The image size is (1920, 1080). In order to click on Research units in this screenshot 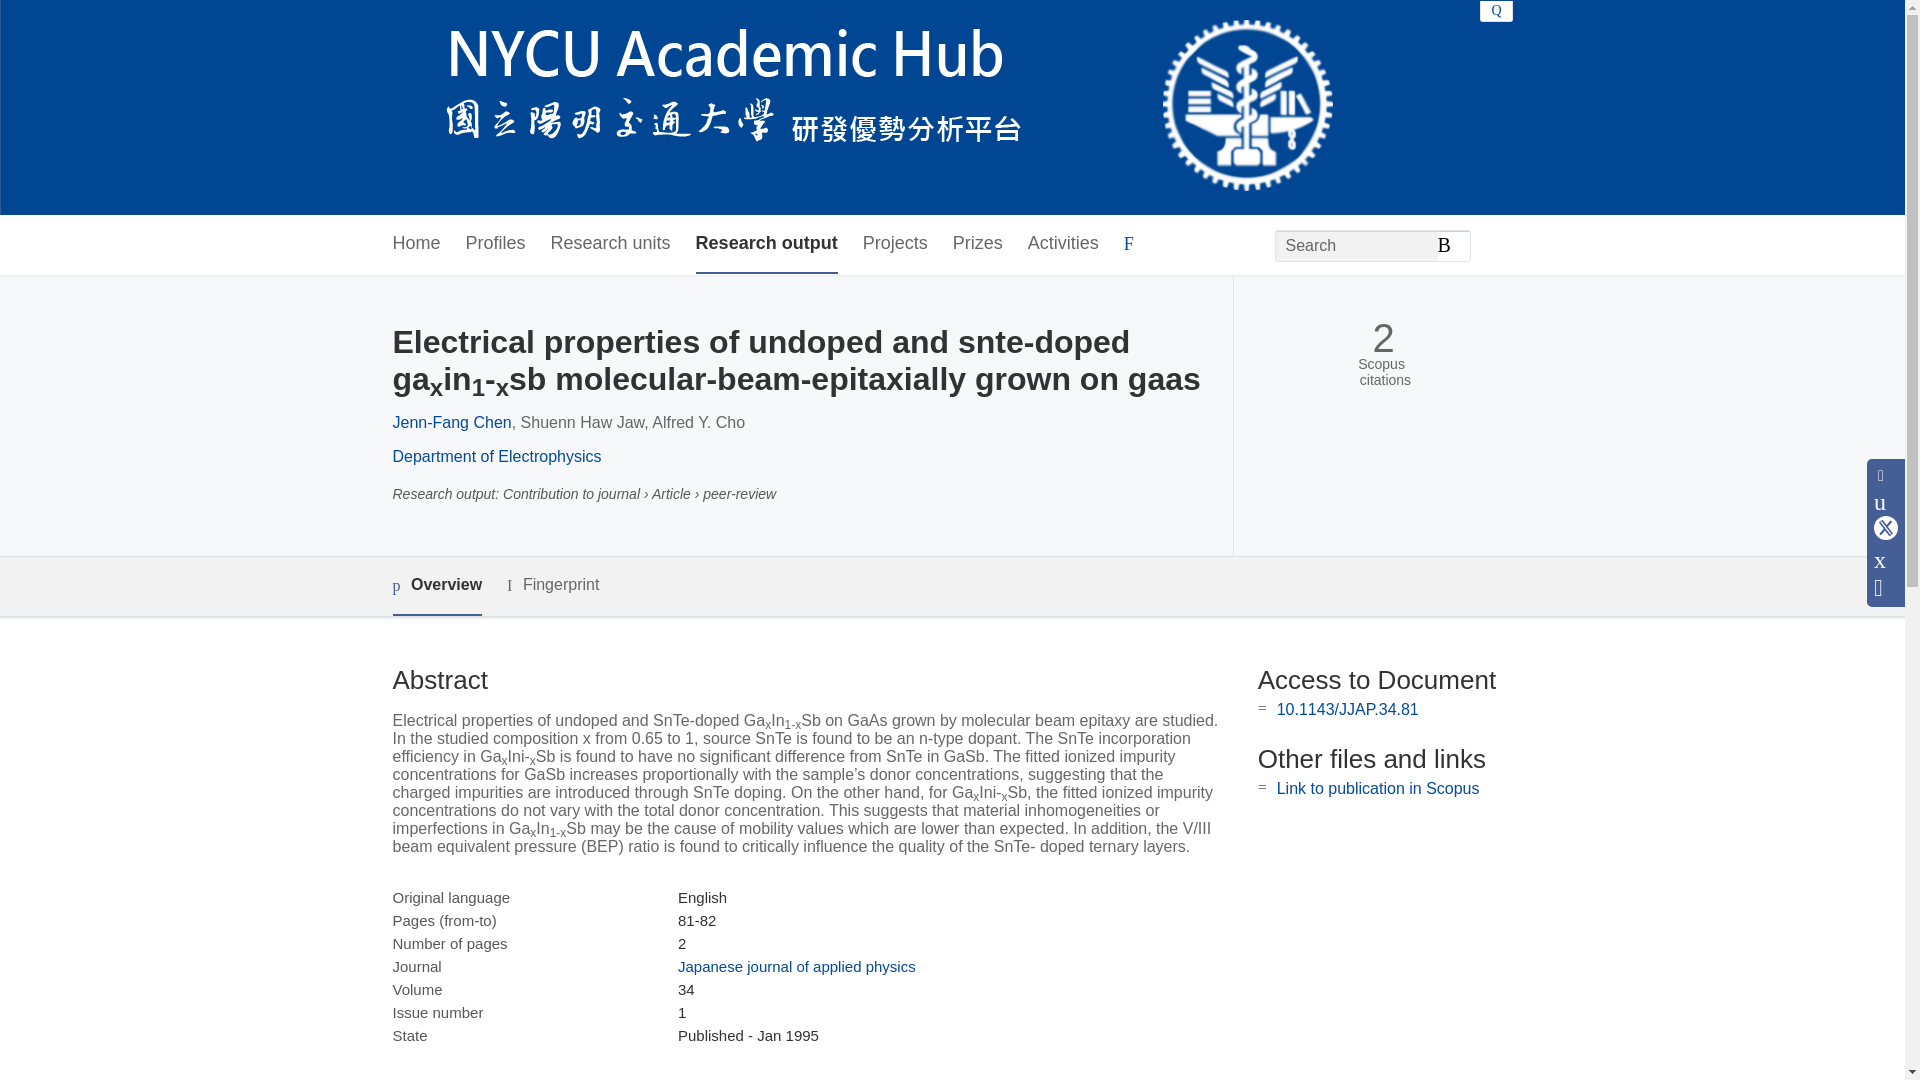, I will do `click(610, 244)`.